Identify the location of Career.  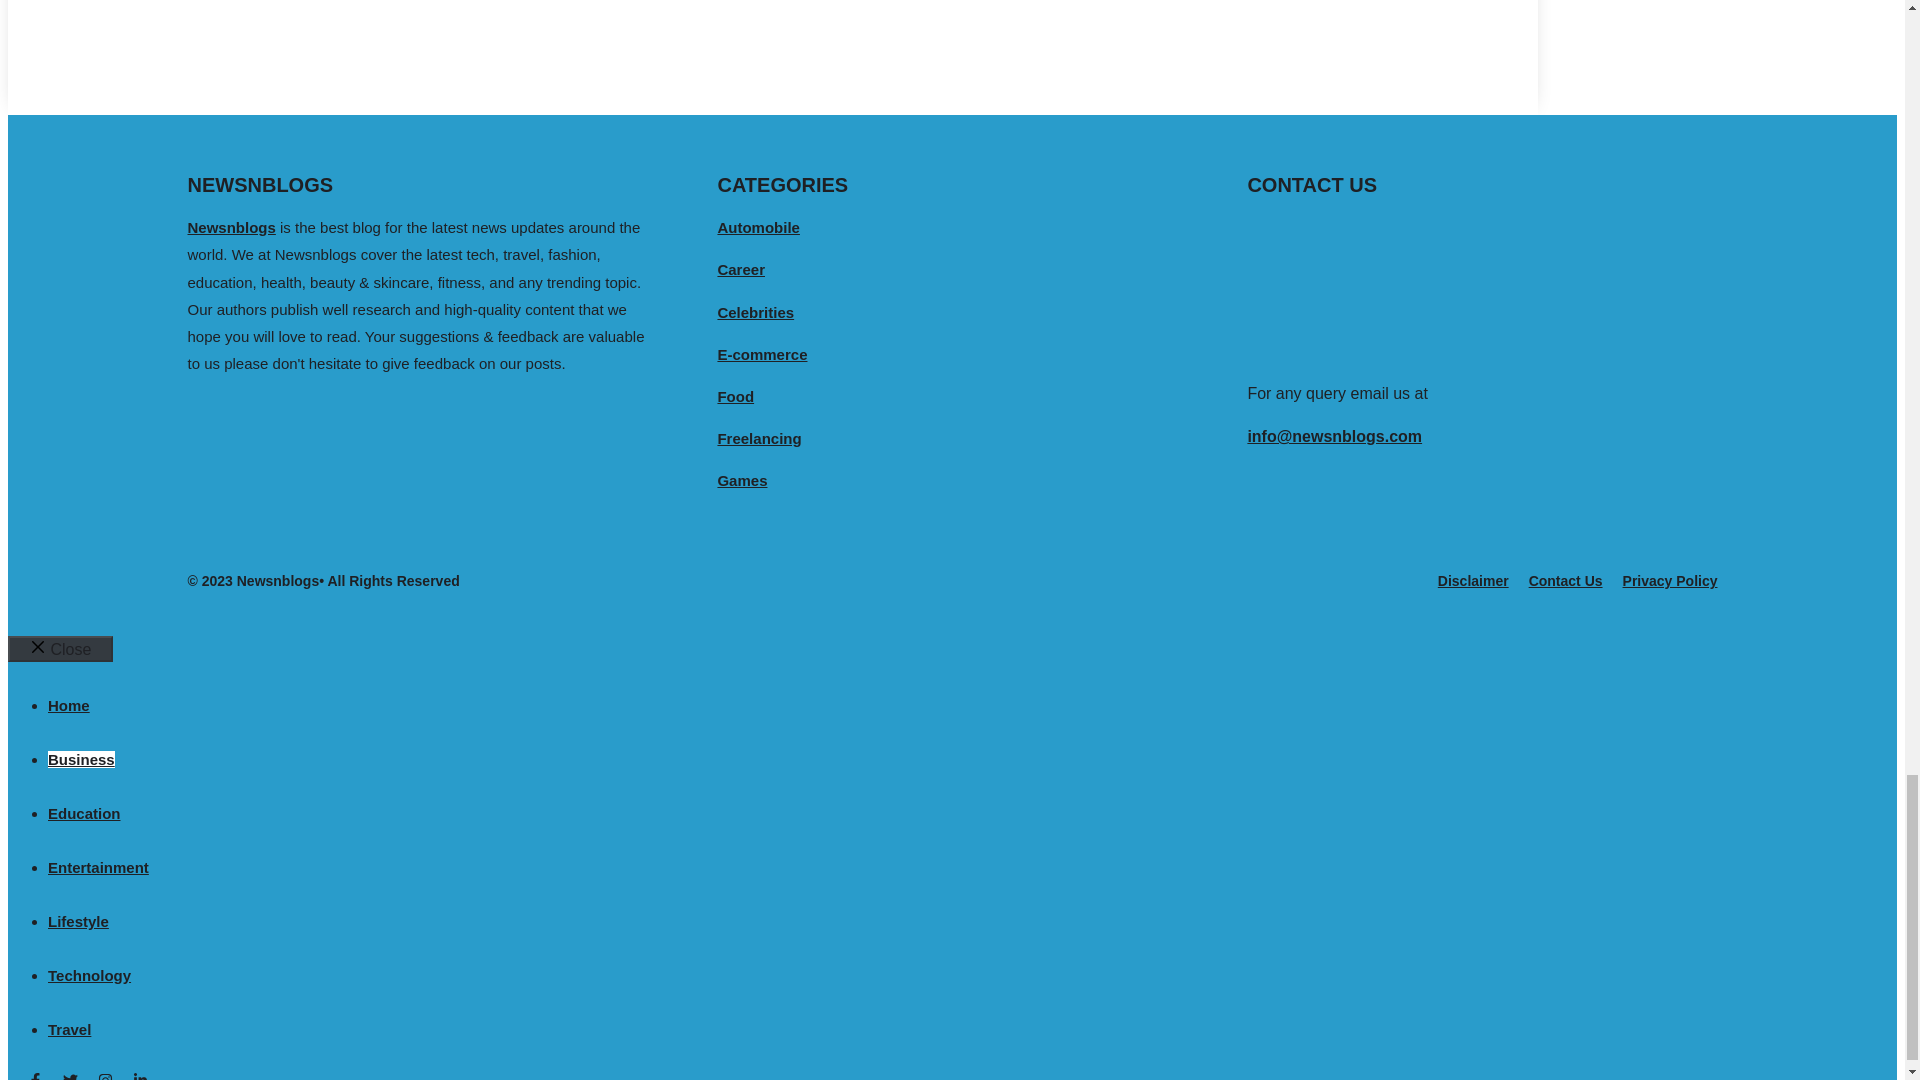
(740, 269).